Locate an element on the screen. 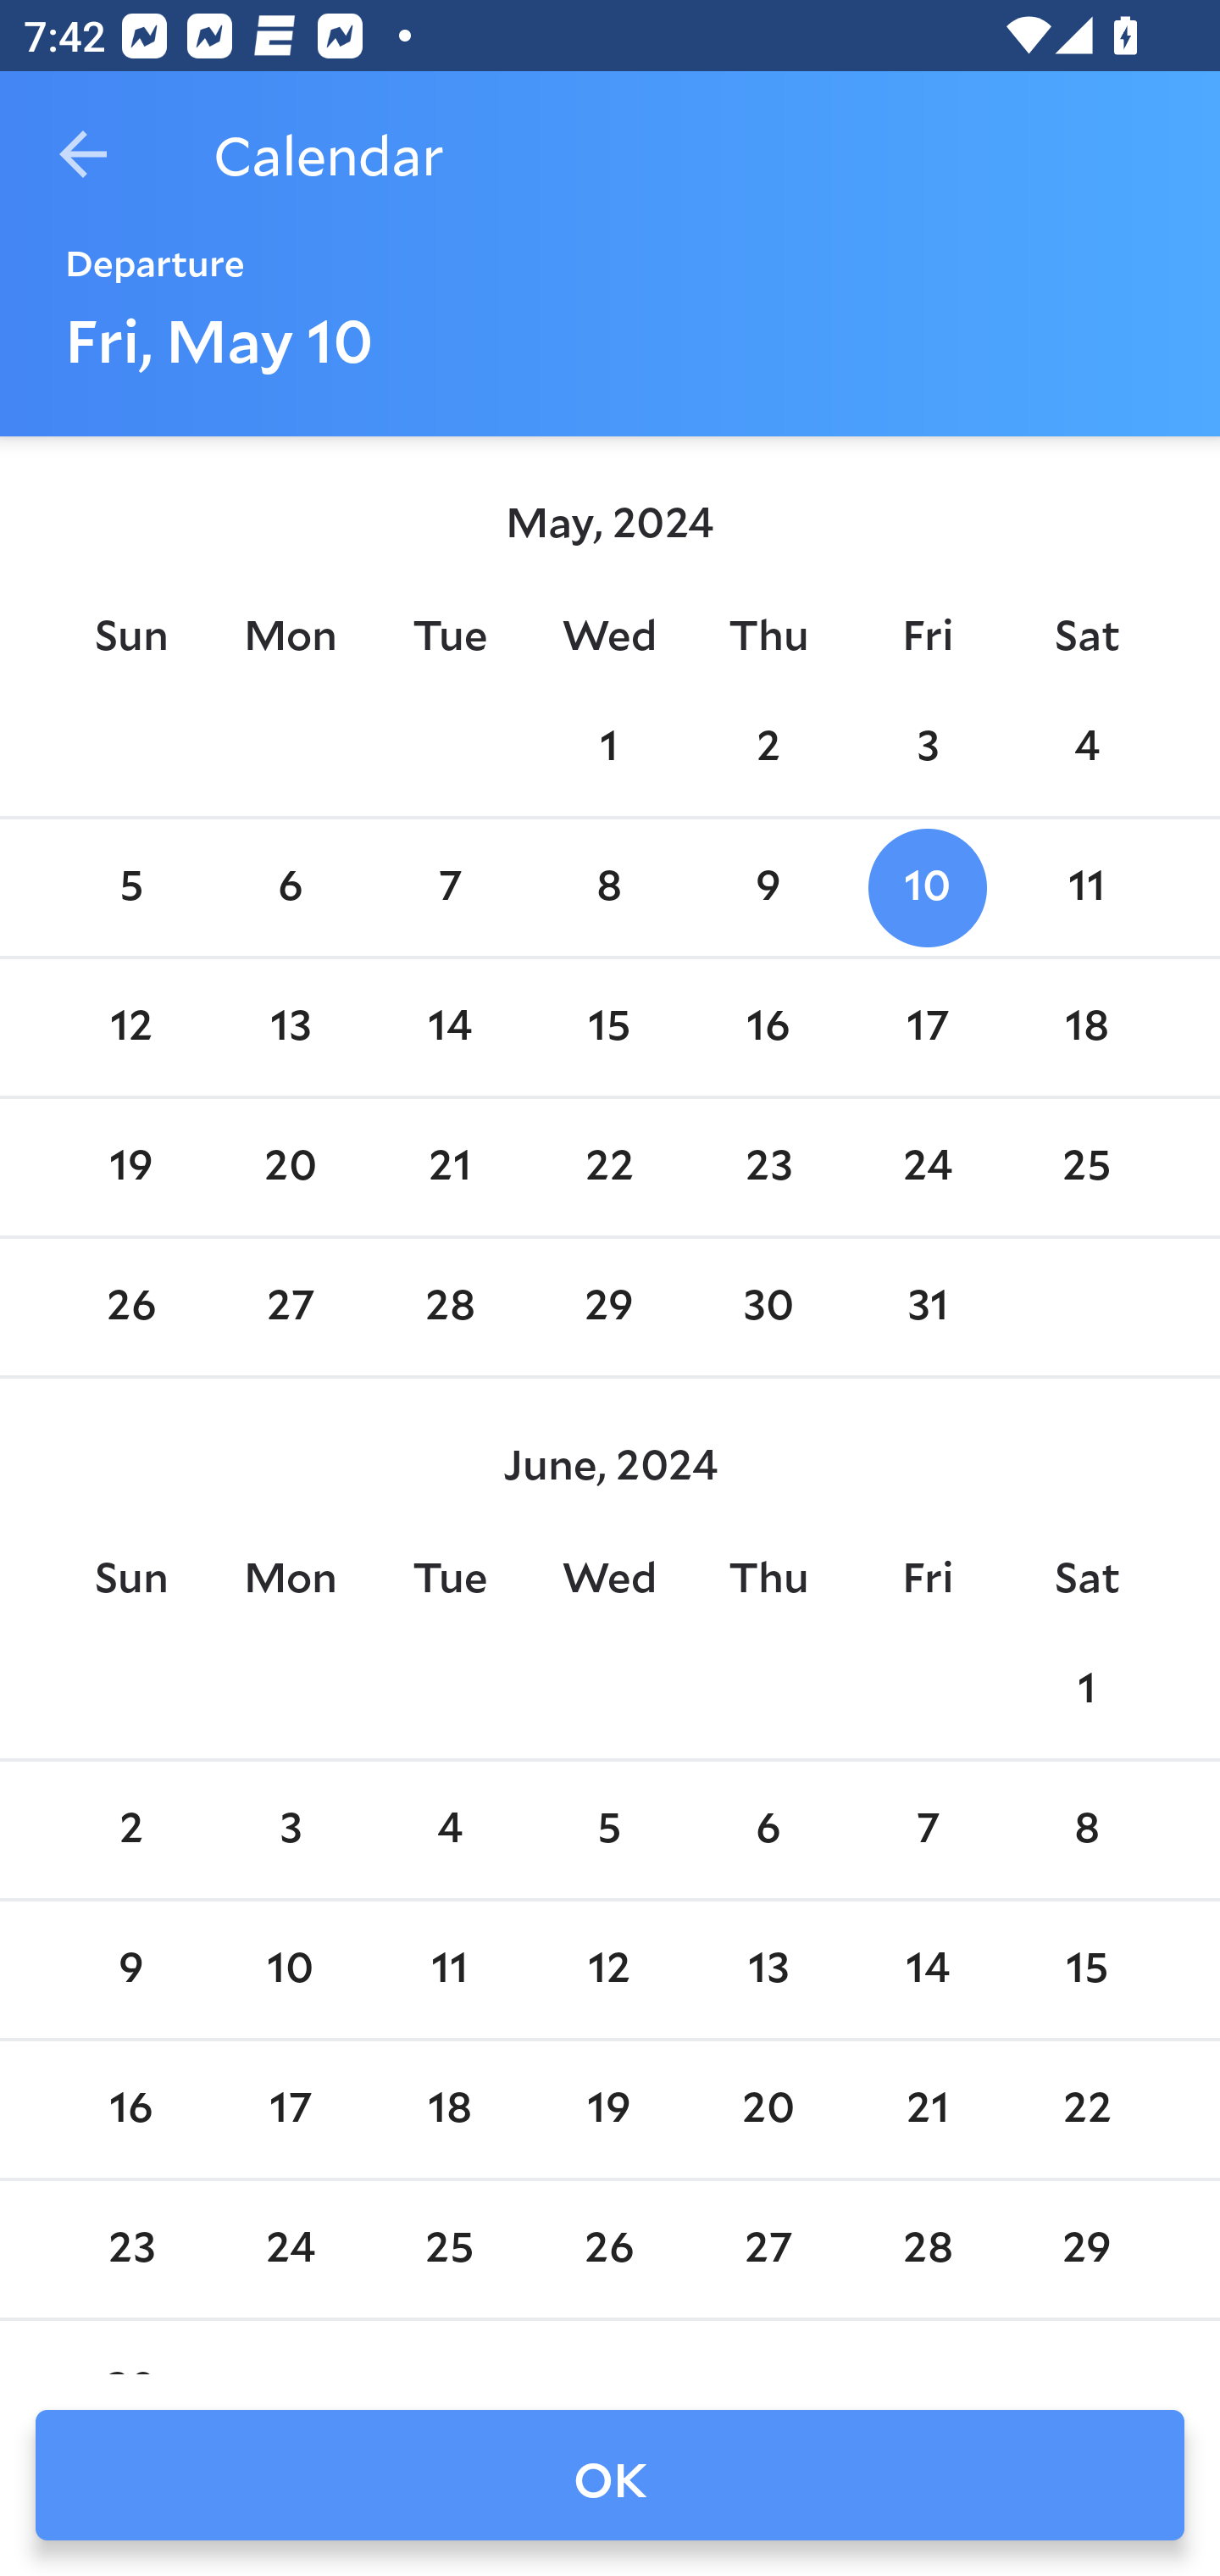 The height and width of the screenshot is (2576, 1220). 18 is located at coordinates (449, 2109).